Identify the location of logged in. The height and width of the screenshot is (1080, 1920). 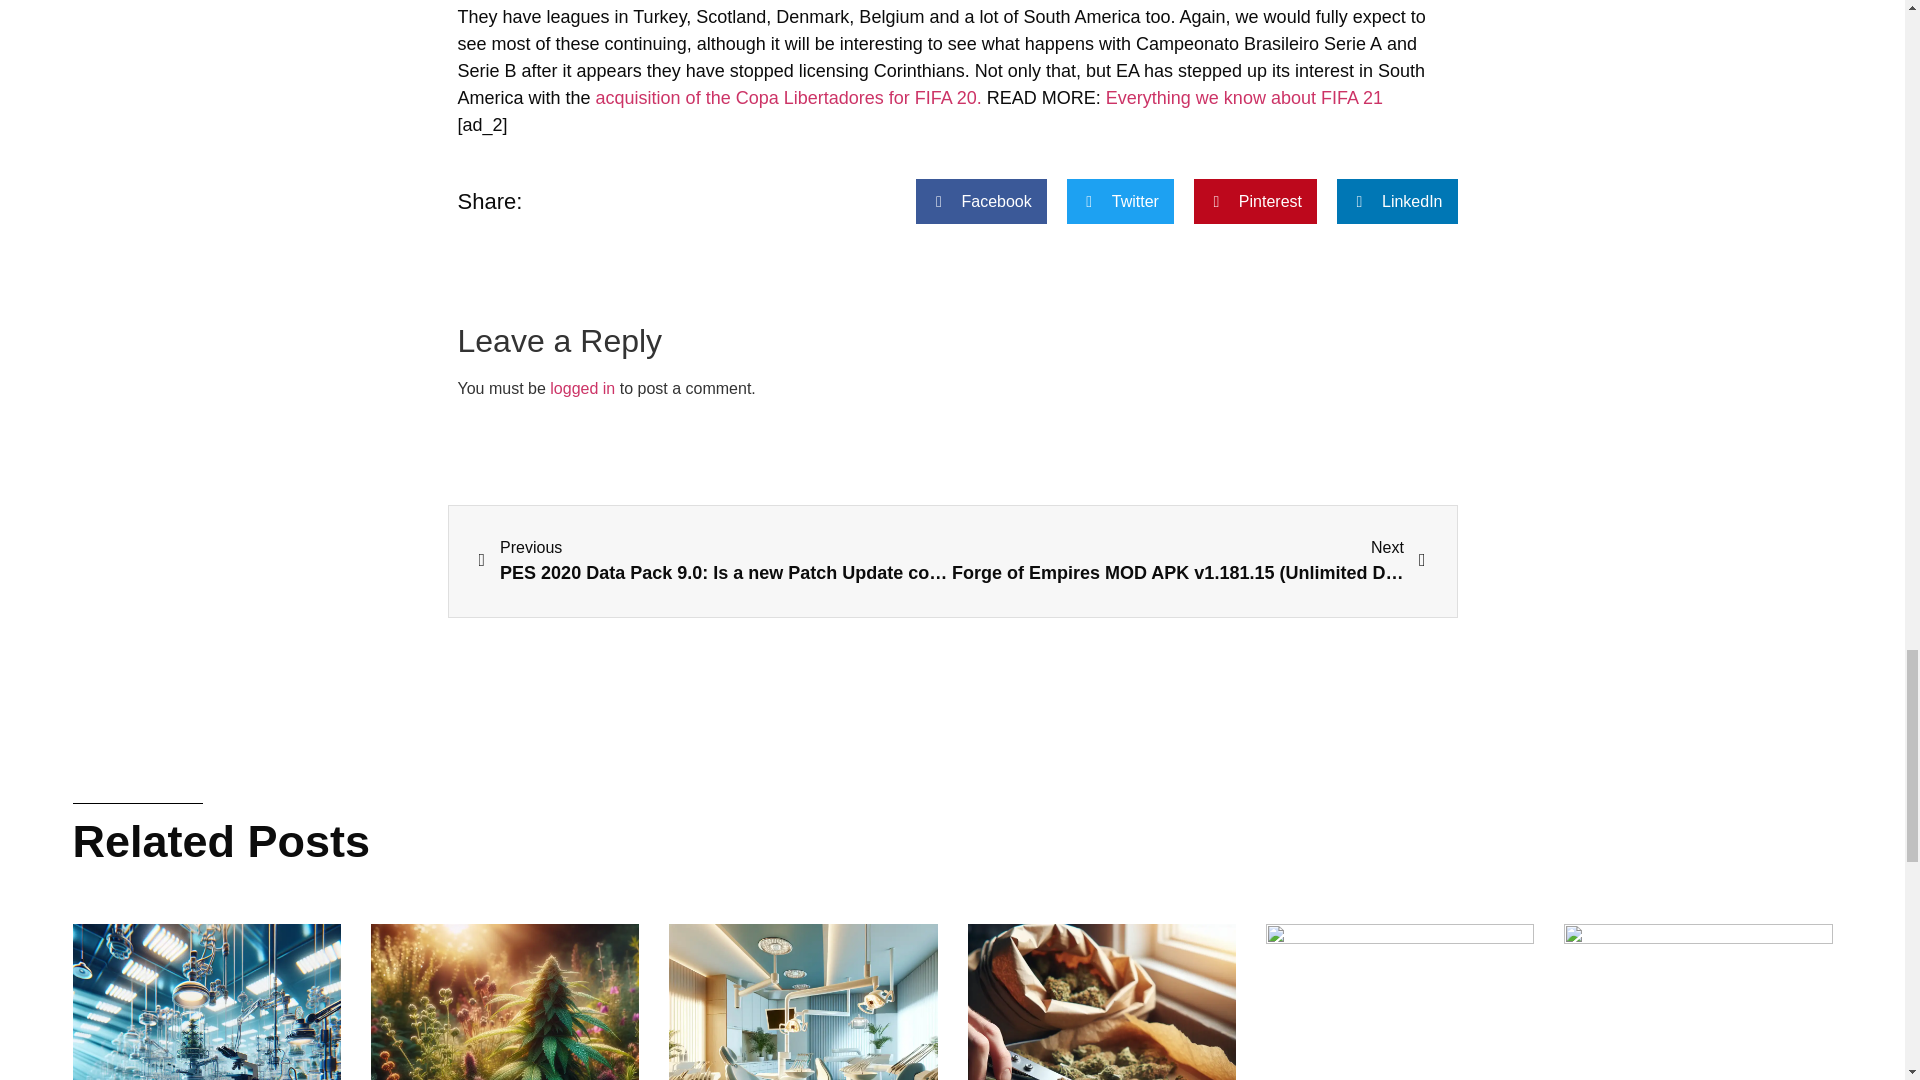
(582, 388).